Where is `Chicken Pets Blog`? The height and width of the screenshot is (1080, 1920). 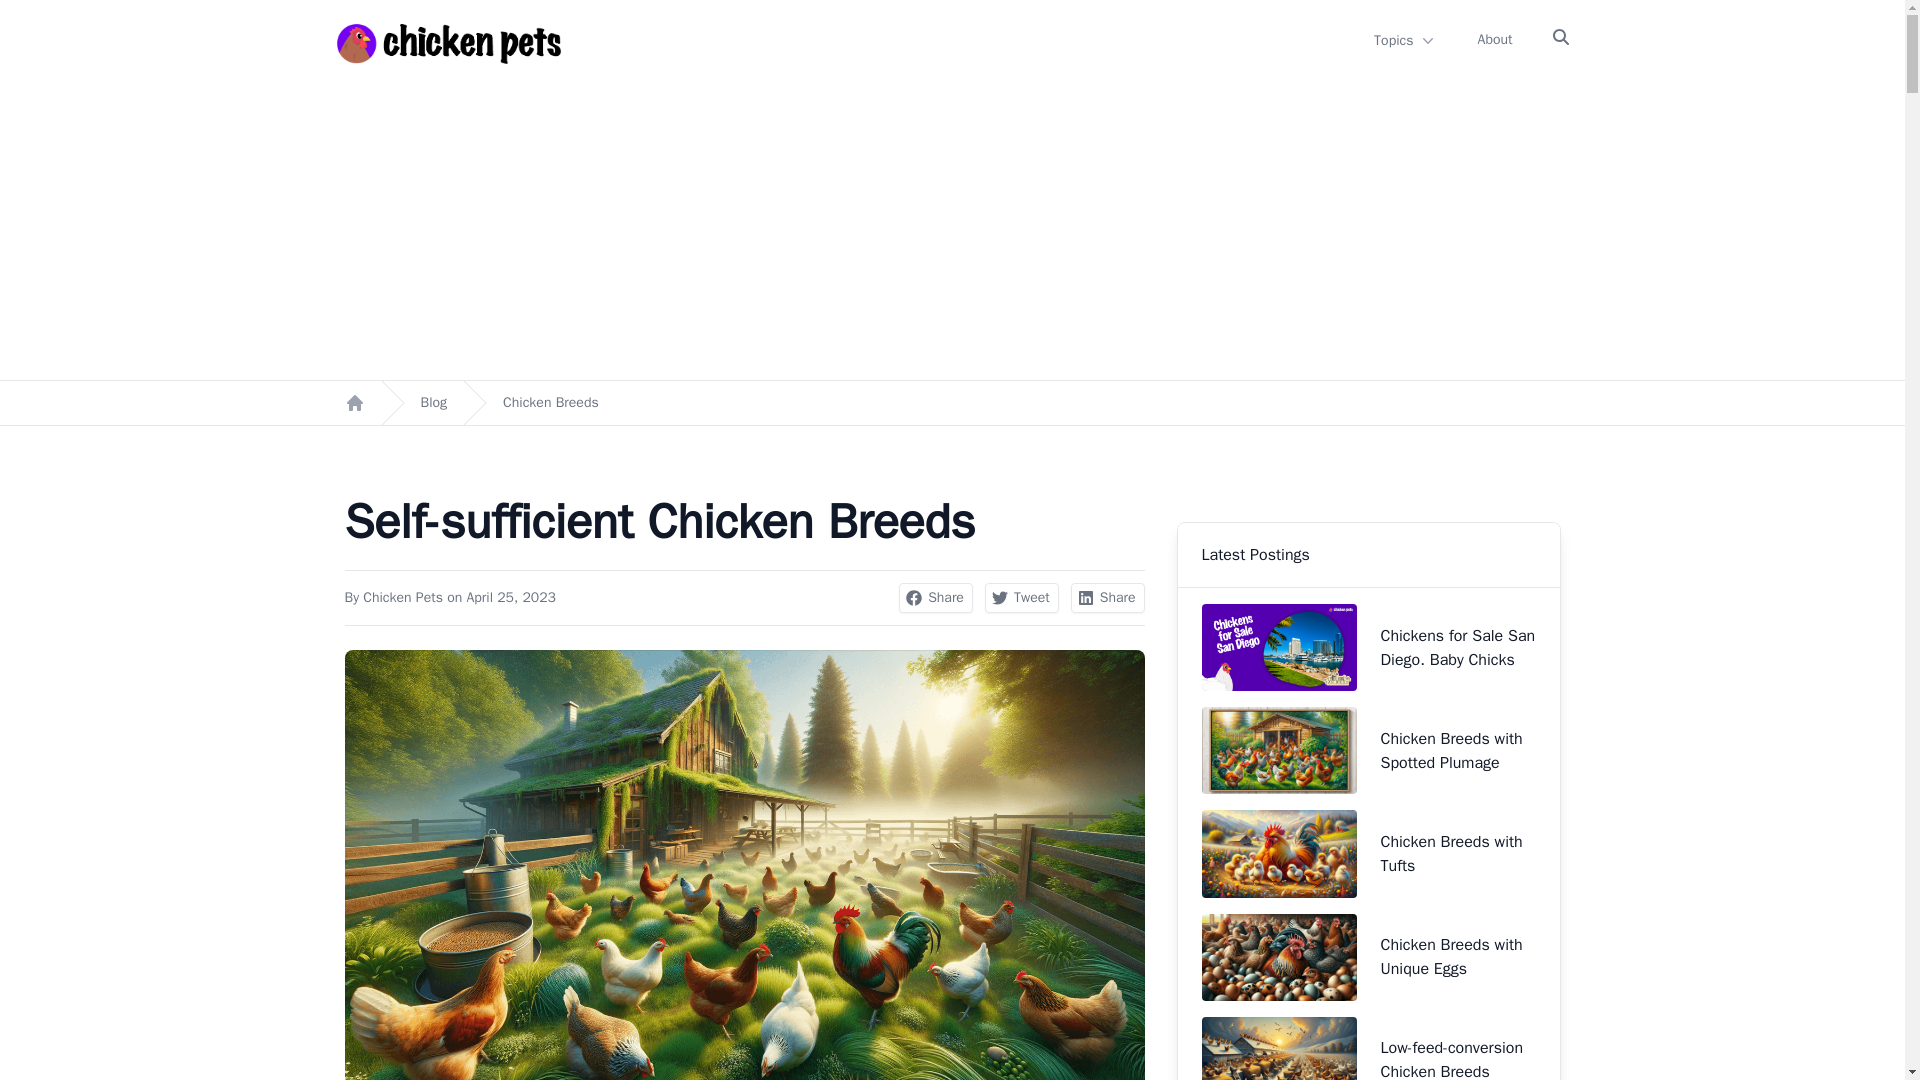 Chicken Pets Blog is located at coordinates (434, 402).